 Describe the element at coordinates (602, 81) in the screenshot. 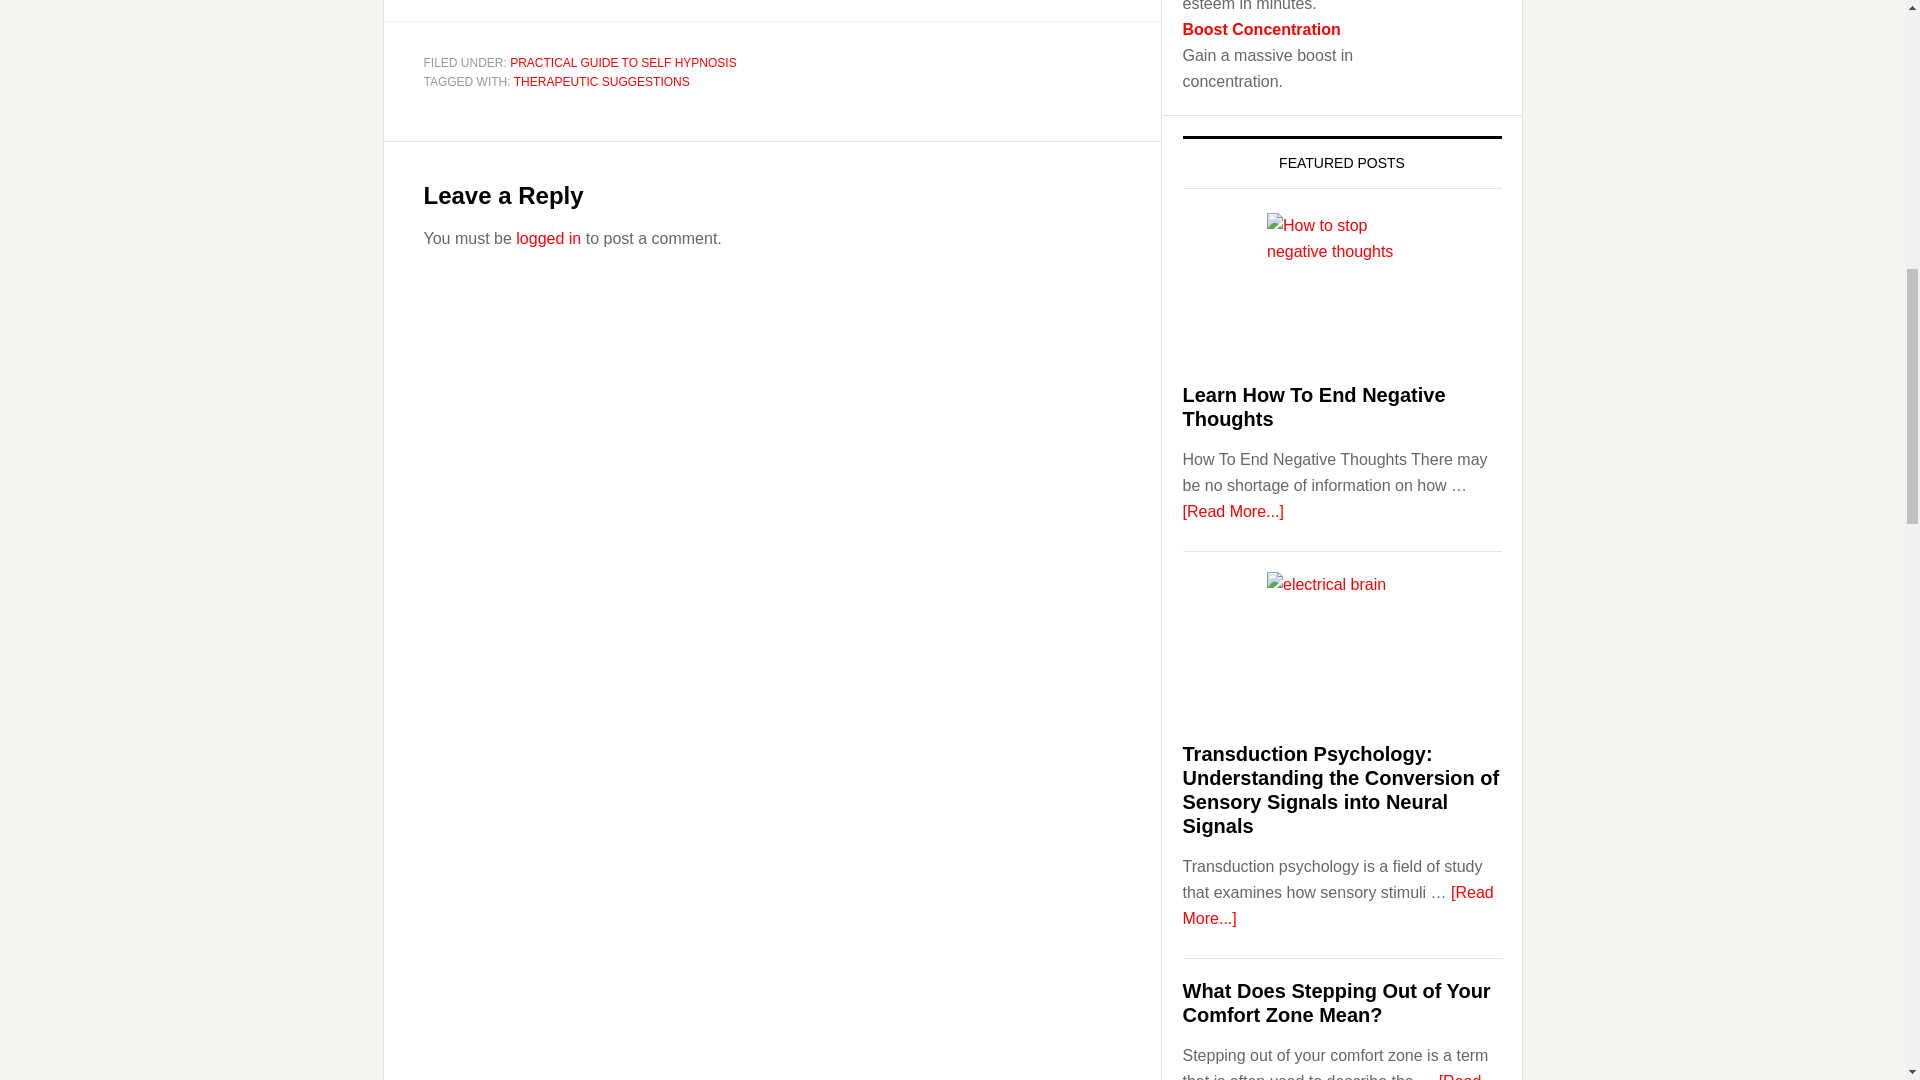

I see `THERAPEUTIC SUGGESTIONS` at that location.